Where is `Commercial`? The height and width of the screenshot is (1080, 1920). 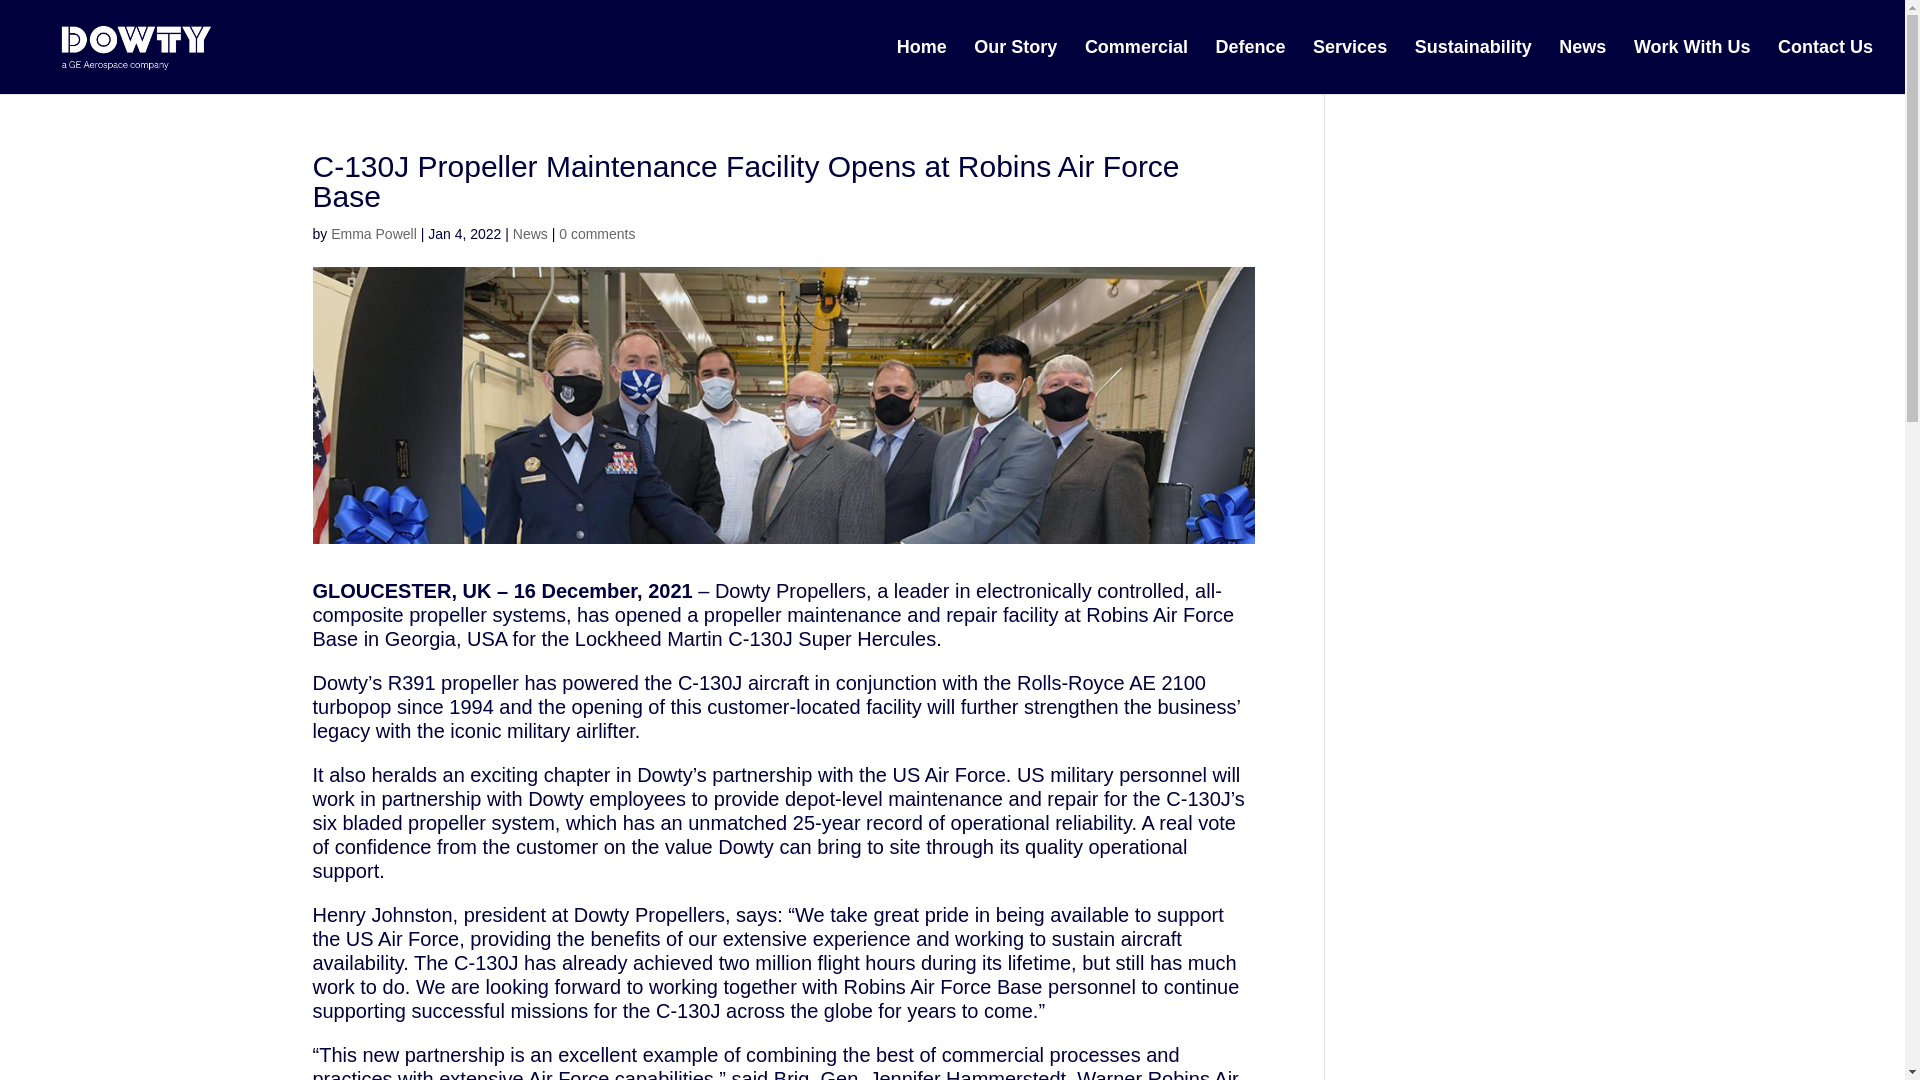
Commercial is located at coordinates (1136, 66).